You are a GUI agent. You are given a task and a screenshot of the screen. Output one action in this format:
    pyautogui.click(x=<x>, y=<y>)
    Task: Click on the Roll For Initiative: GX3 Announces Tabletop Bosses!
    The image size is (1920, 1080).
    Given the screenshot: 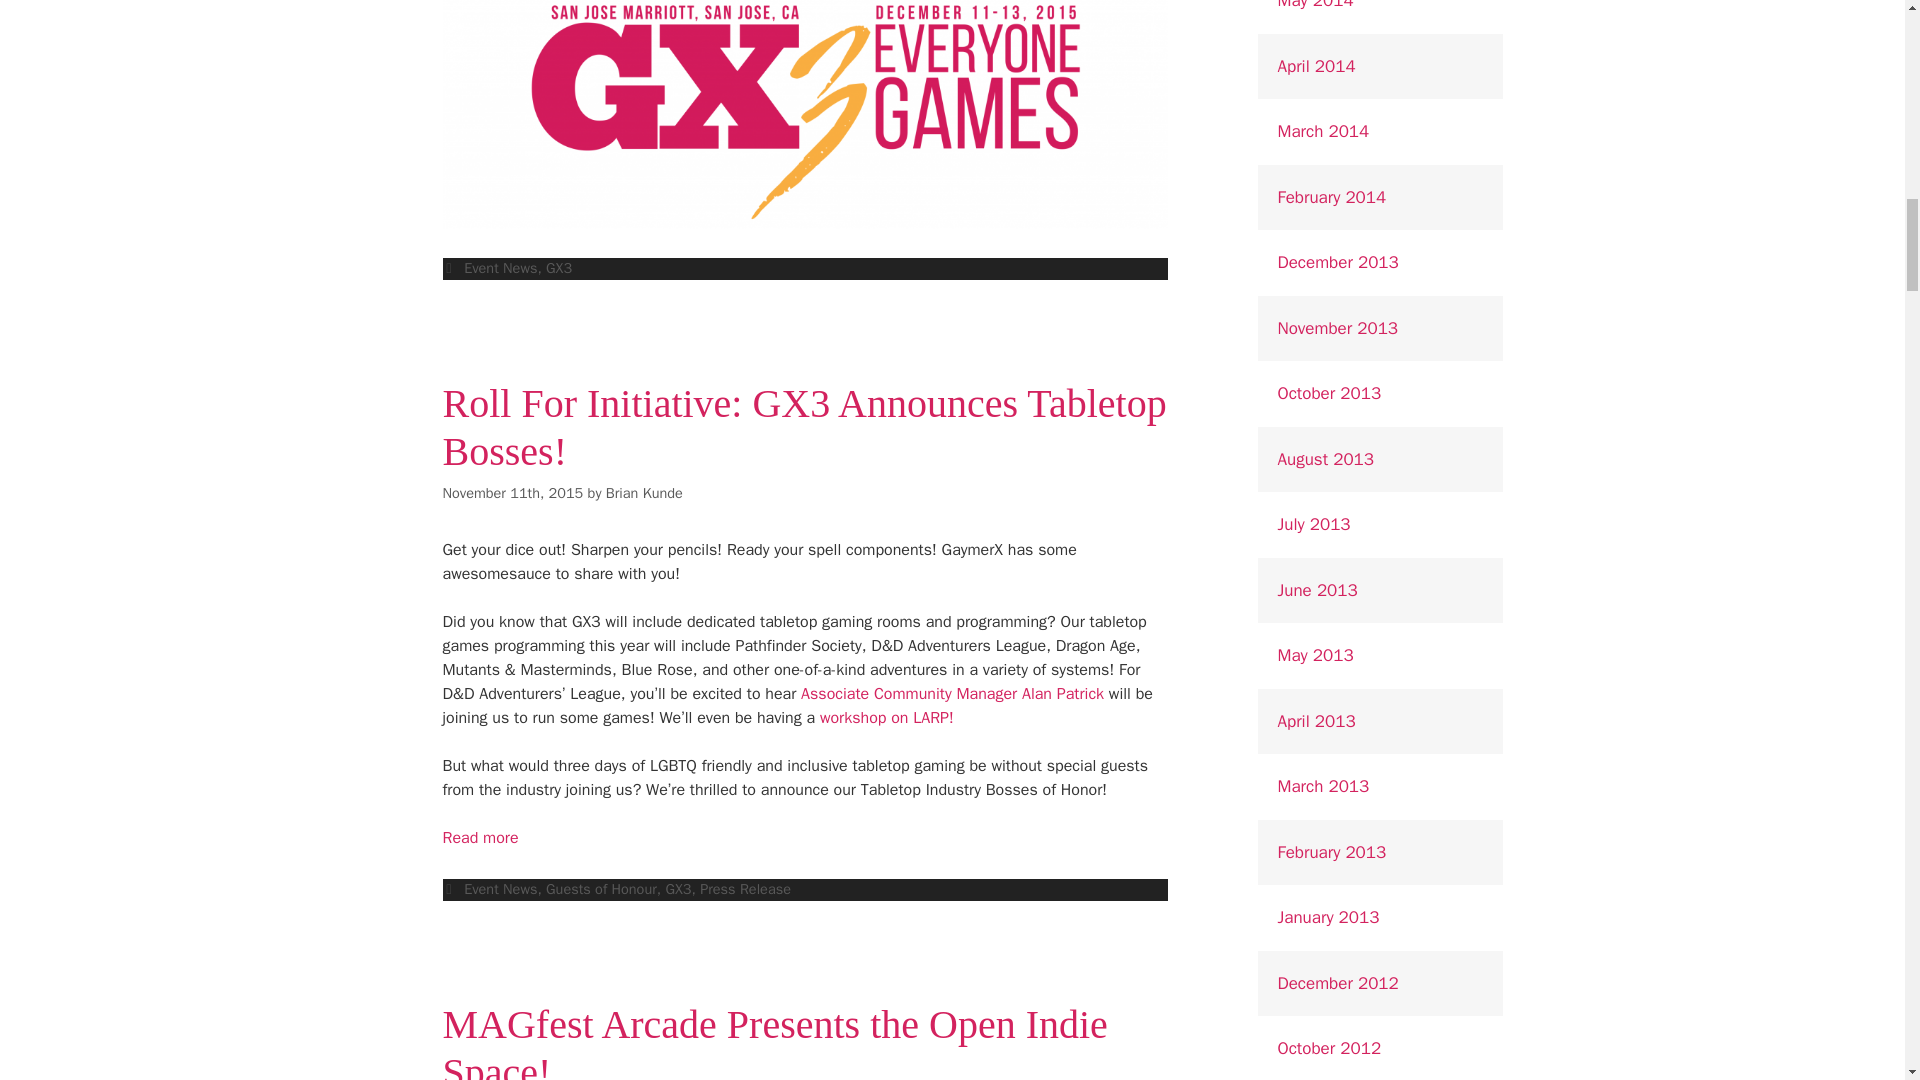 What is the action you would take?
    pyautogui.click(x=480, y=838)
    